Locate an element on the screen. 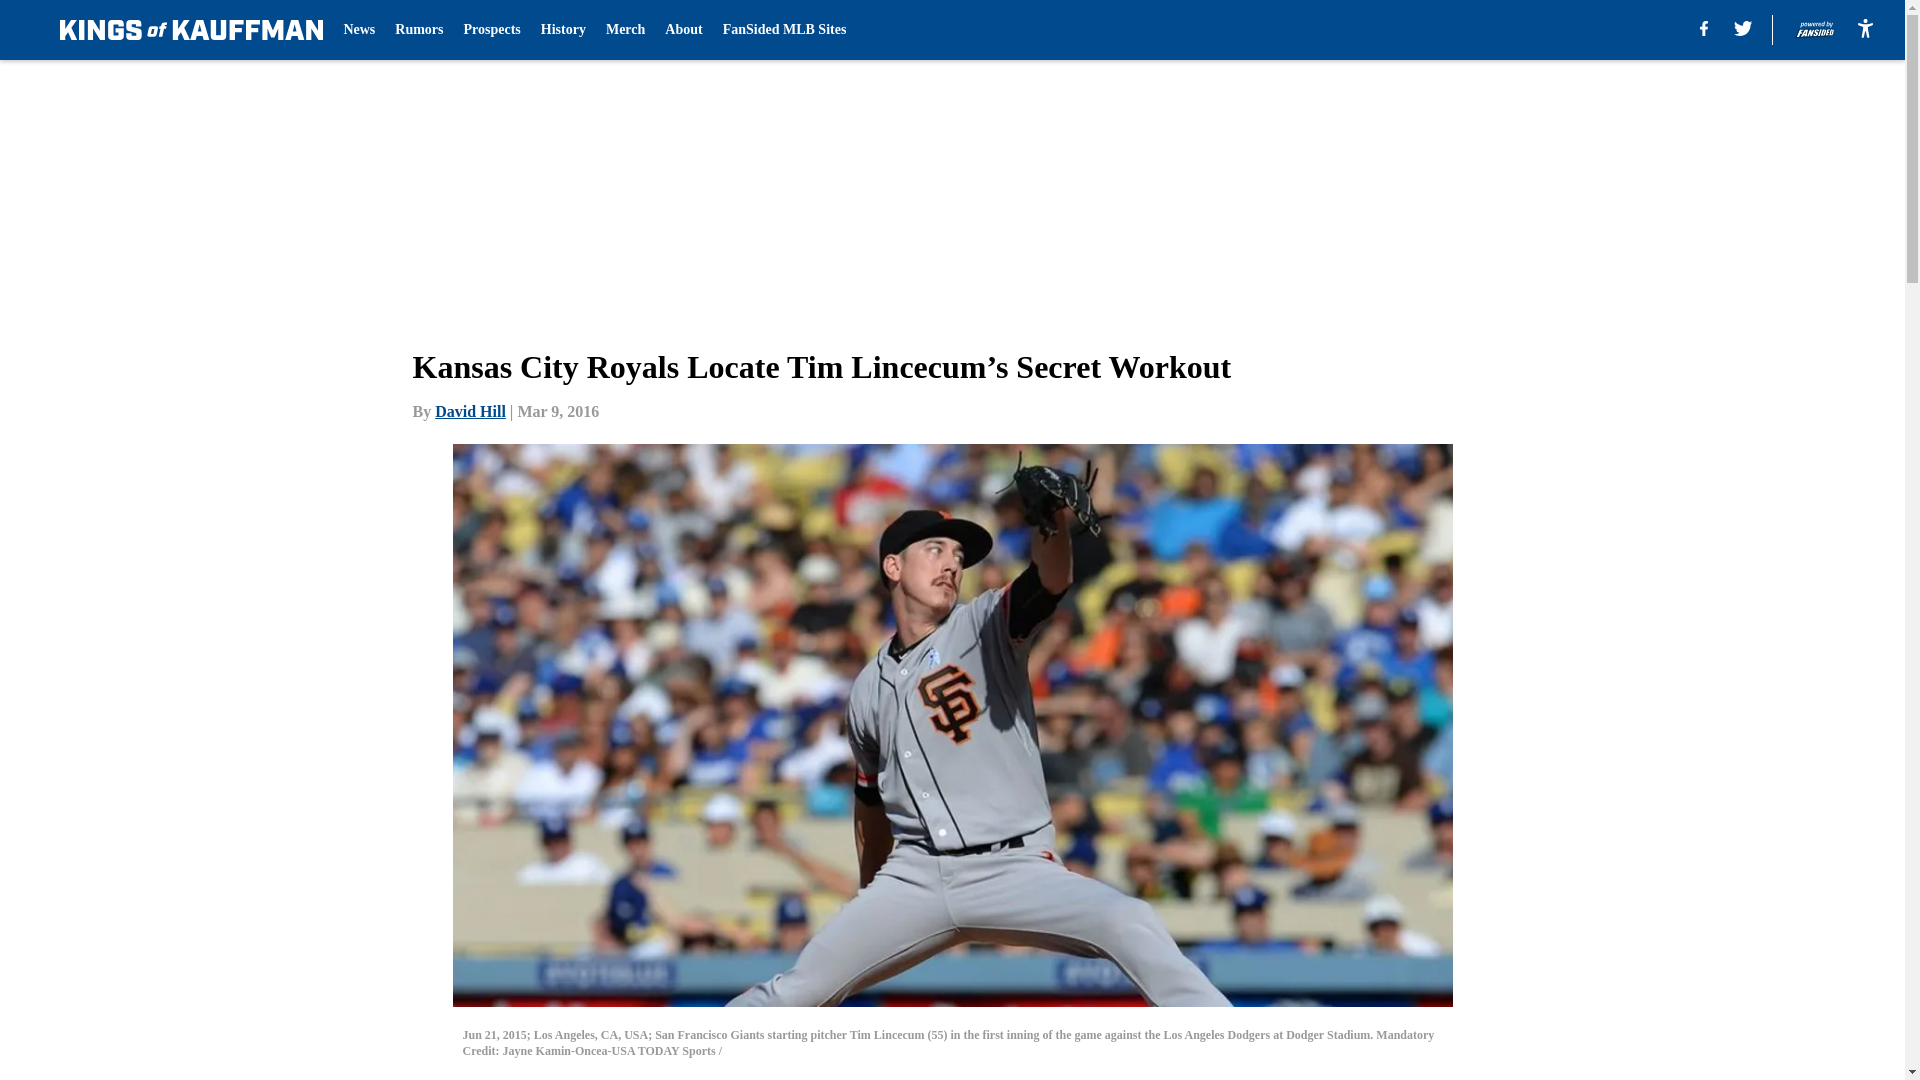 The image size is (1920, 1080). History is located at coordinates (563, 30).